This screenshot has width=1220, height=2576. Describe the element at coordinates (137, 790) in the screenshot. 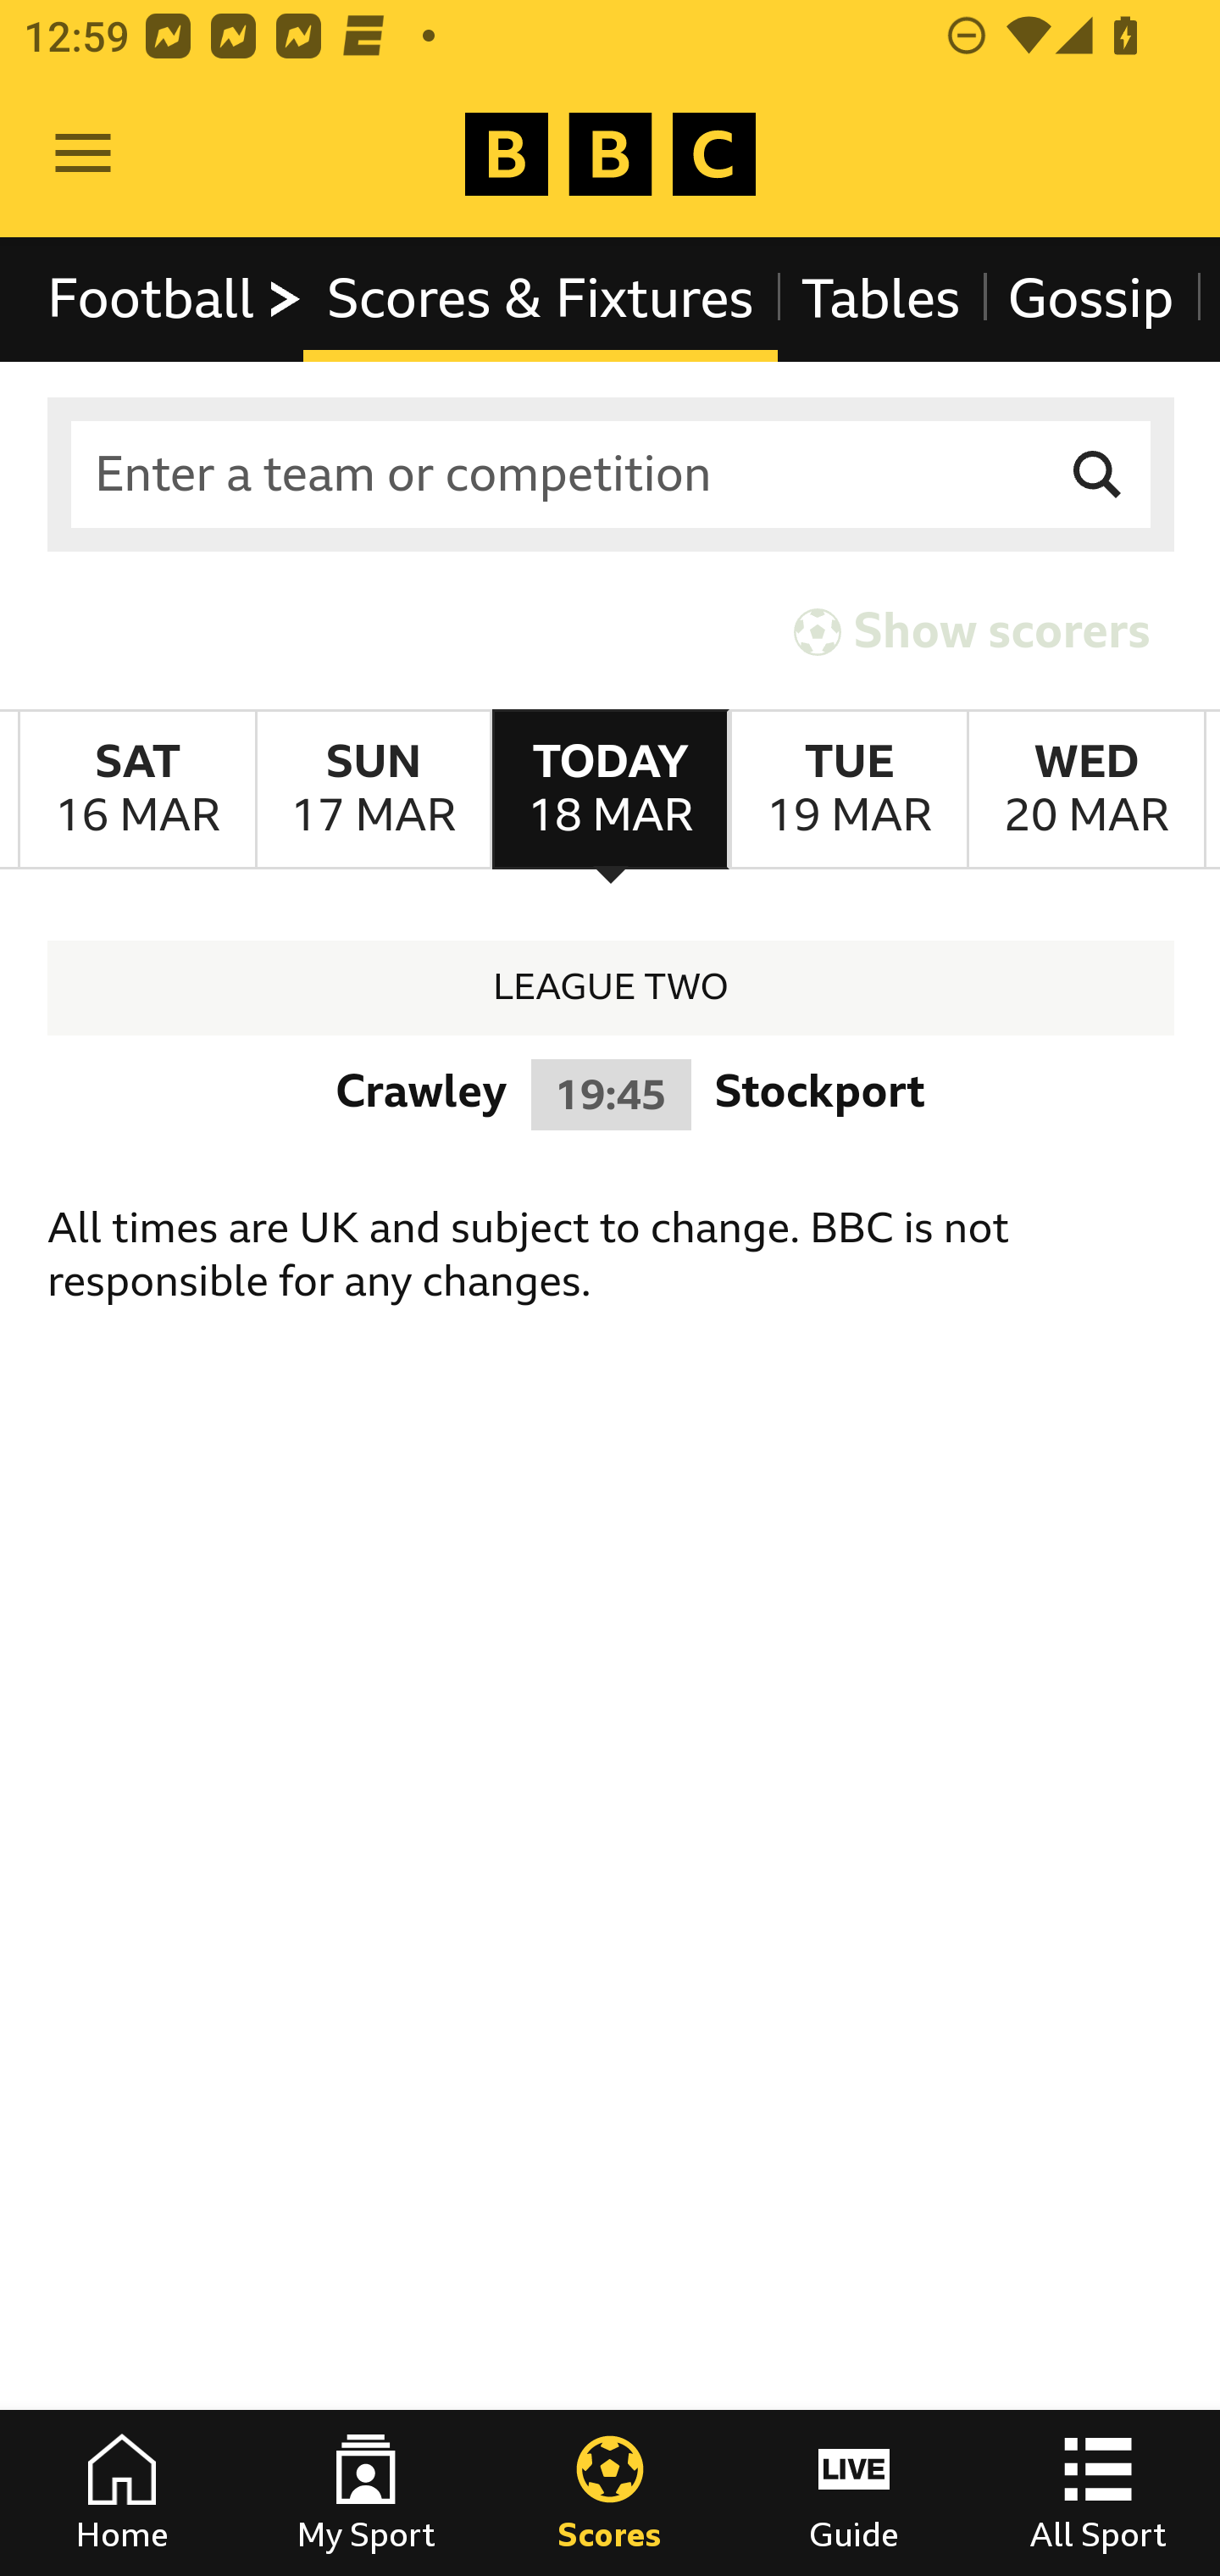

I see `SaturdayMarch 16th Saturday March 16th` at that location.